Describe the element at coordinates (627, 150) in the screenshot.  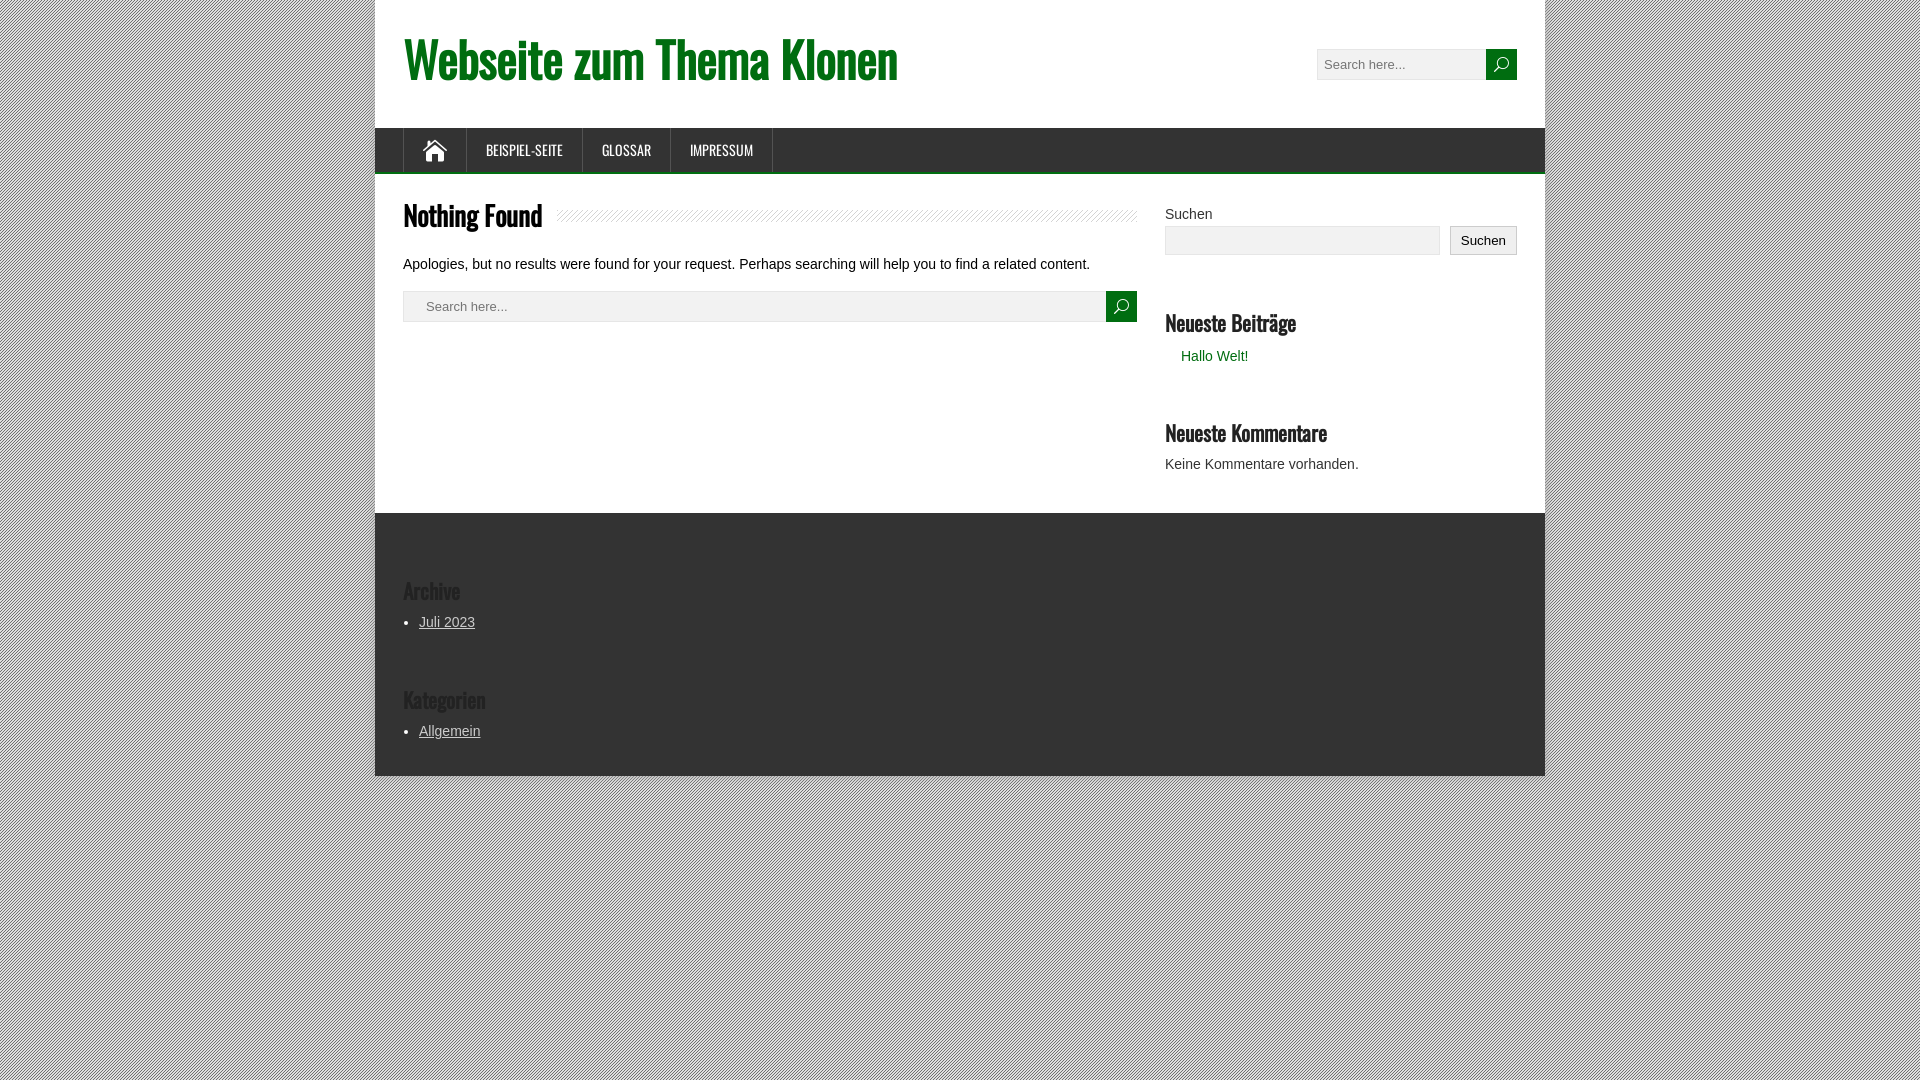
I see `GLOSSAR` at that location.